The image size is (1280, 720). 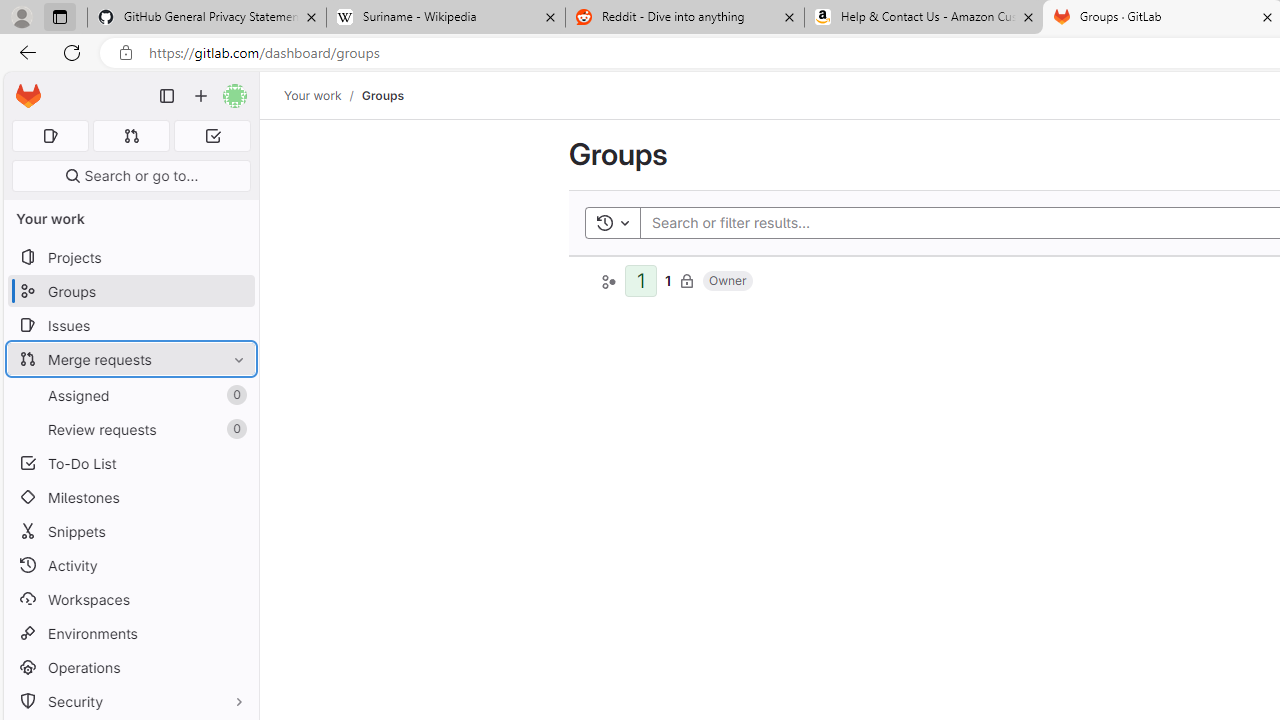 I want to click on Activity, so click(x=130, y=564).